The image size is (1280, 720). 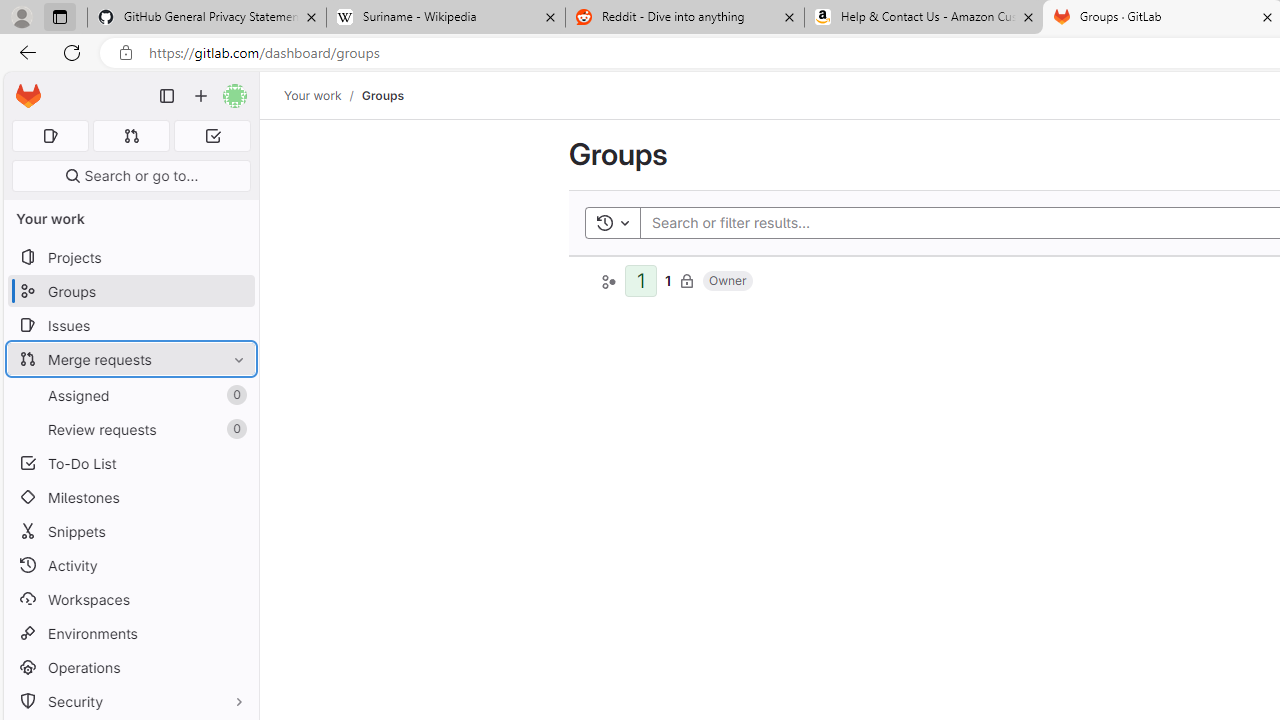 I want to click on Activity, so click(x=130, y=564).